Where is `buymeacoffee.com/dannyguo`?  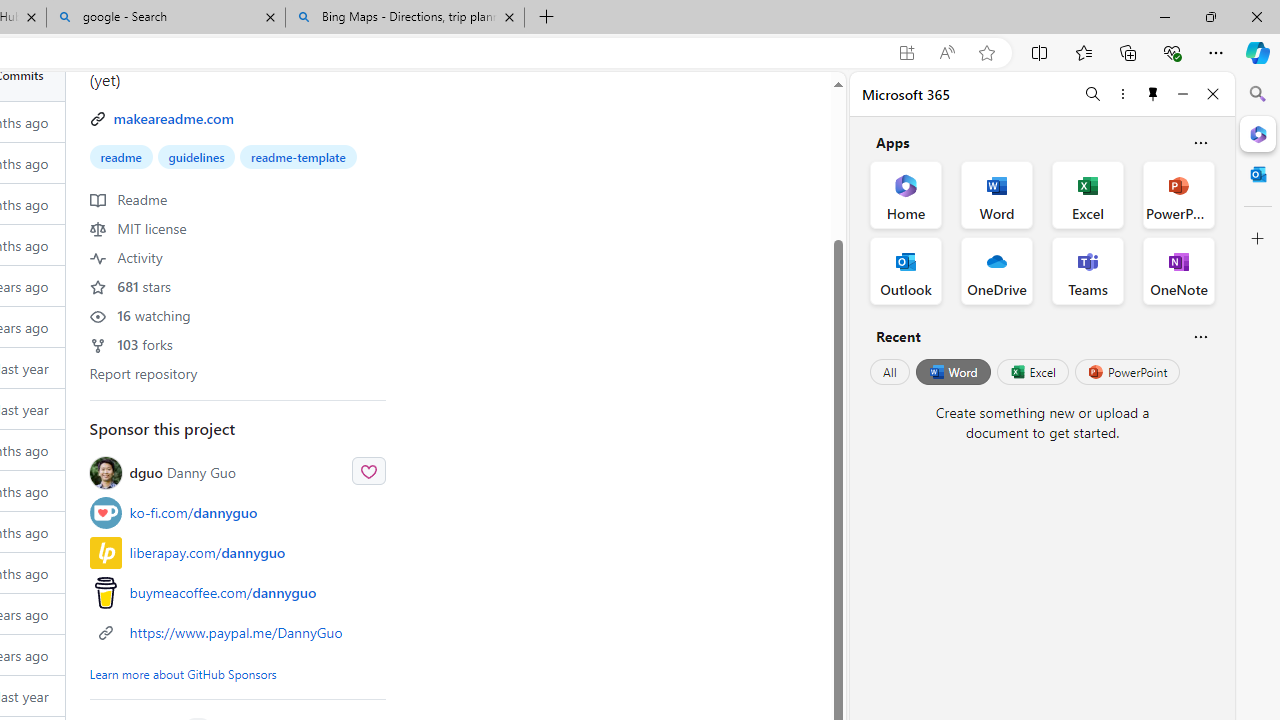 buymeacoffee.com/dannyguo is located at coordinates (238, 592).